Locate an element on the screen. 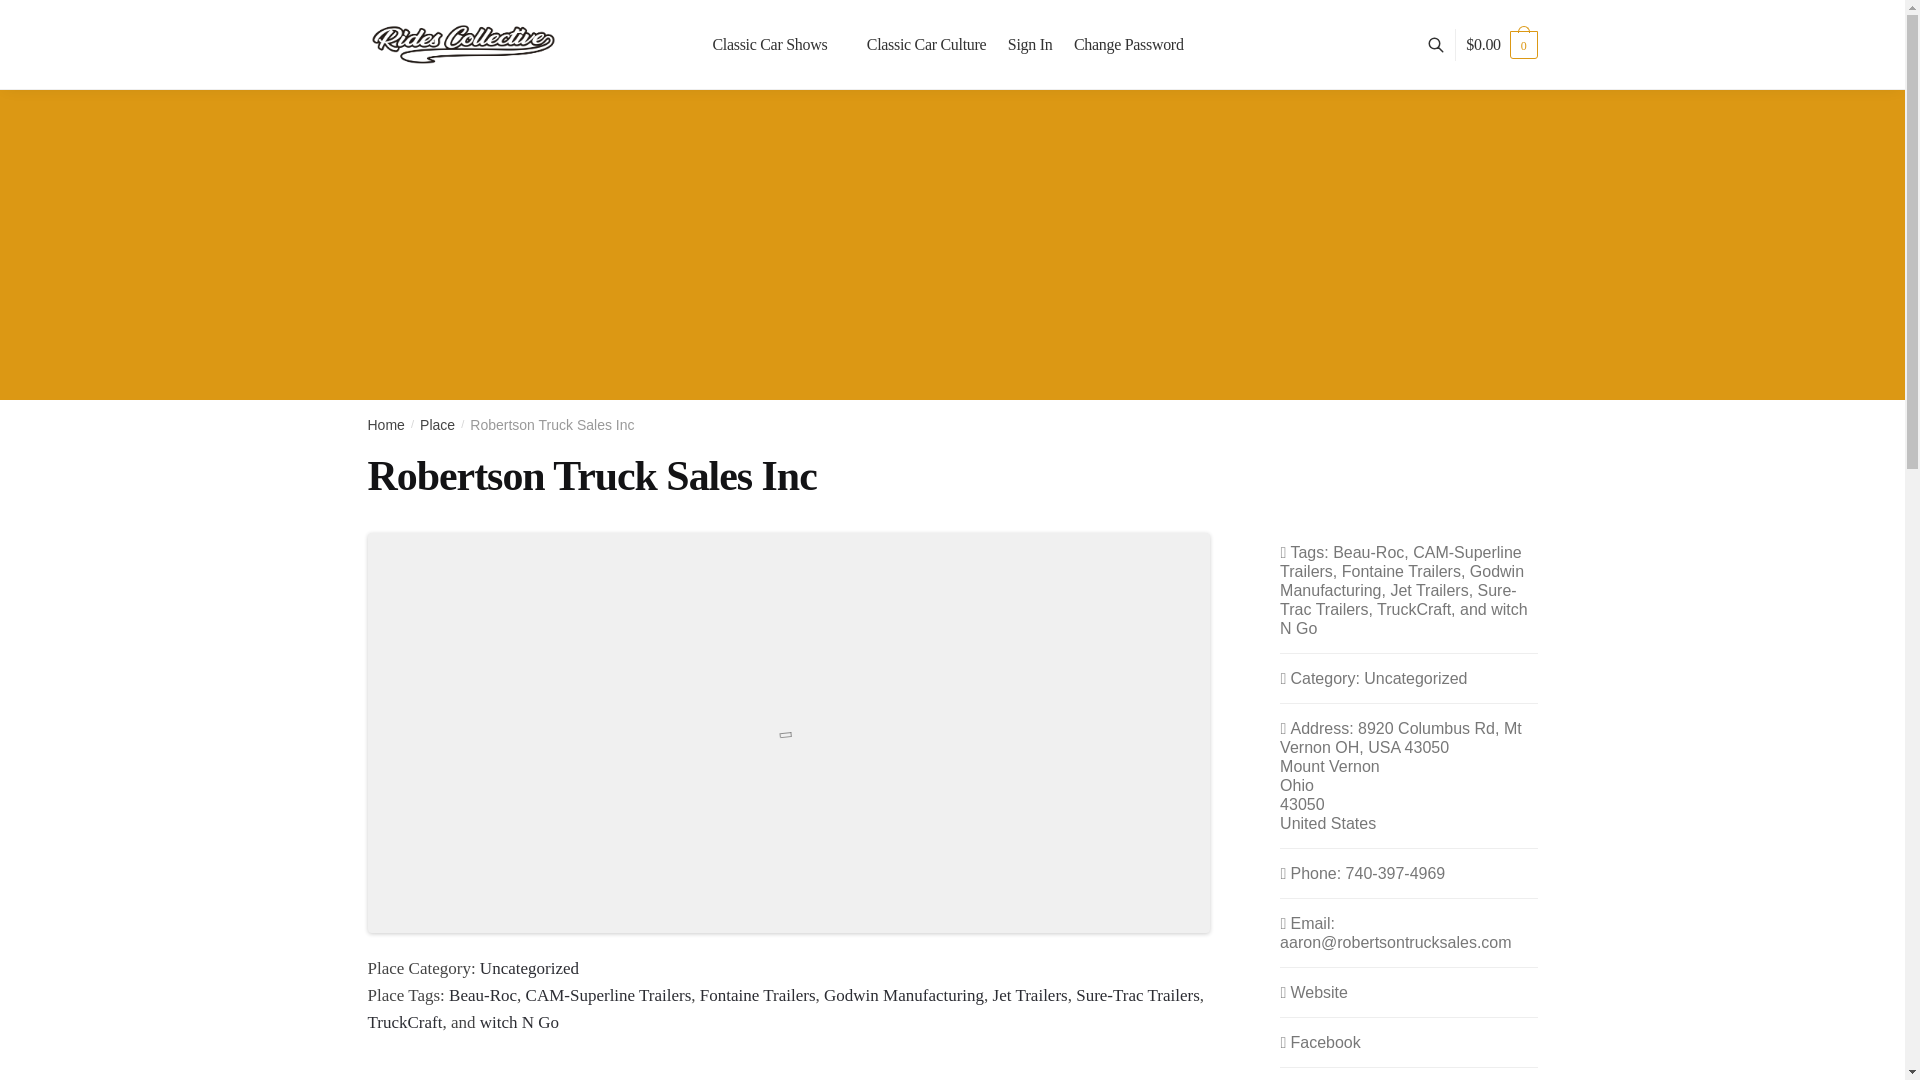 This screenshot has width=1920, height=1080. Fontaine Trailers is located at coordinates (758, 996).